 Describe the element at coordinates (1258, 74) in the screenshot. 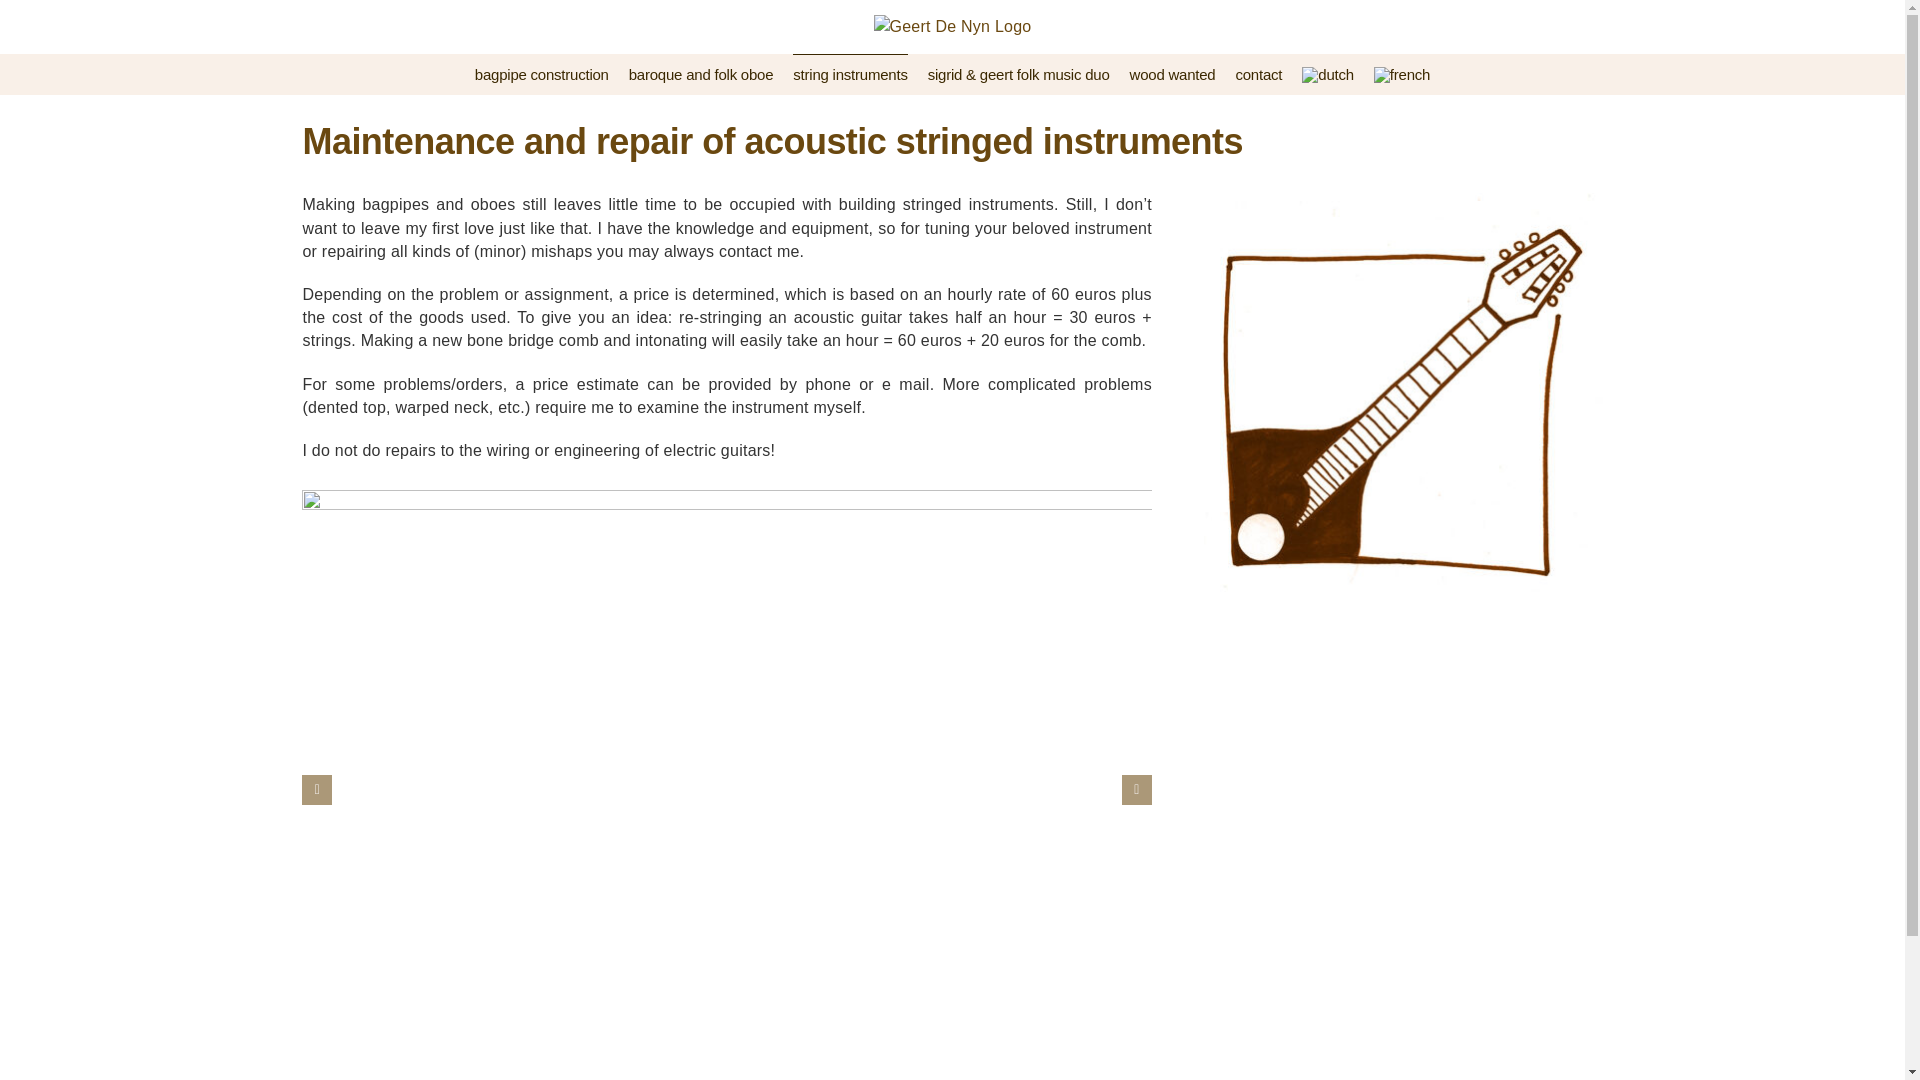

I see `contact` at that location.